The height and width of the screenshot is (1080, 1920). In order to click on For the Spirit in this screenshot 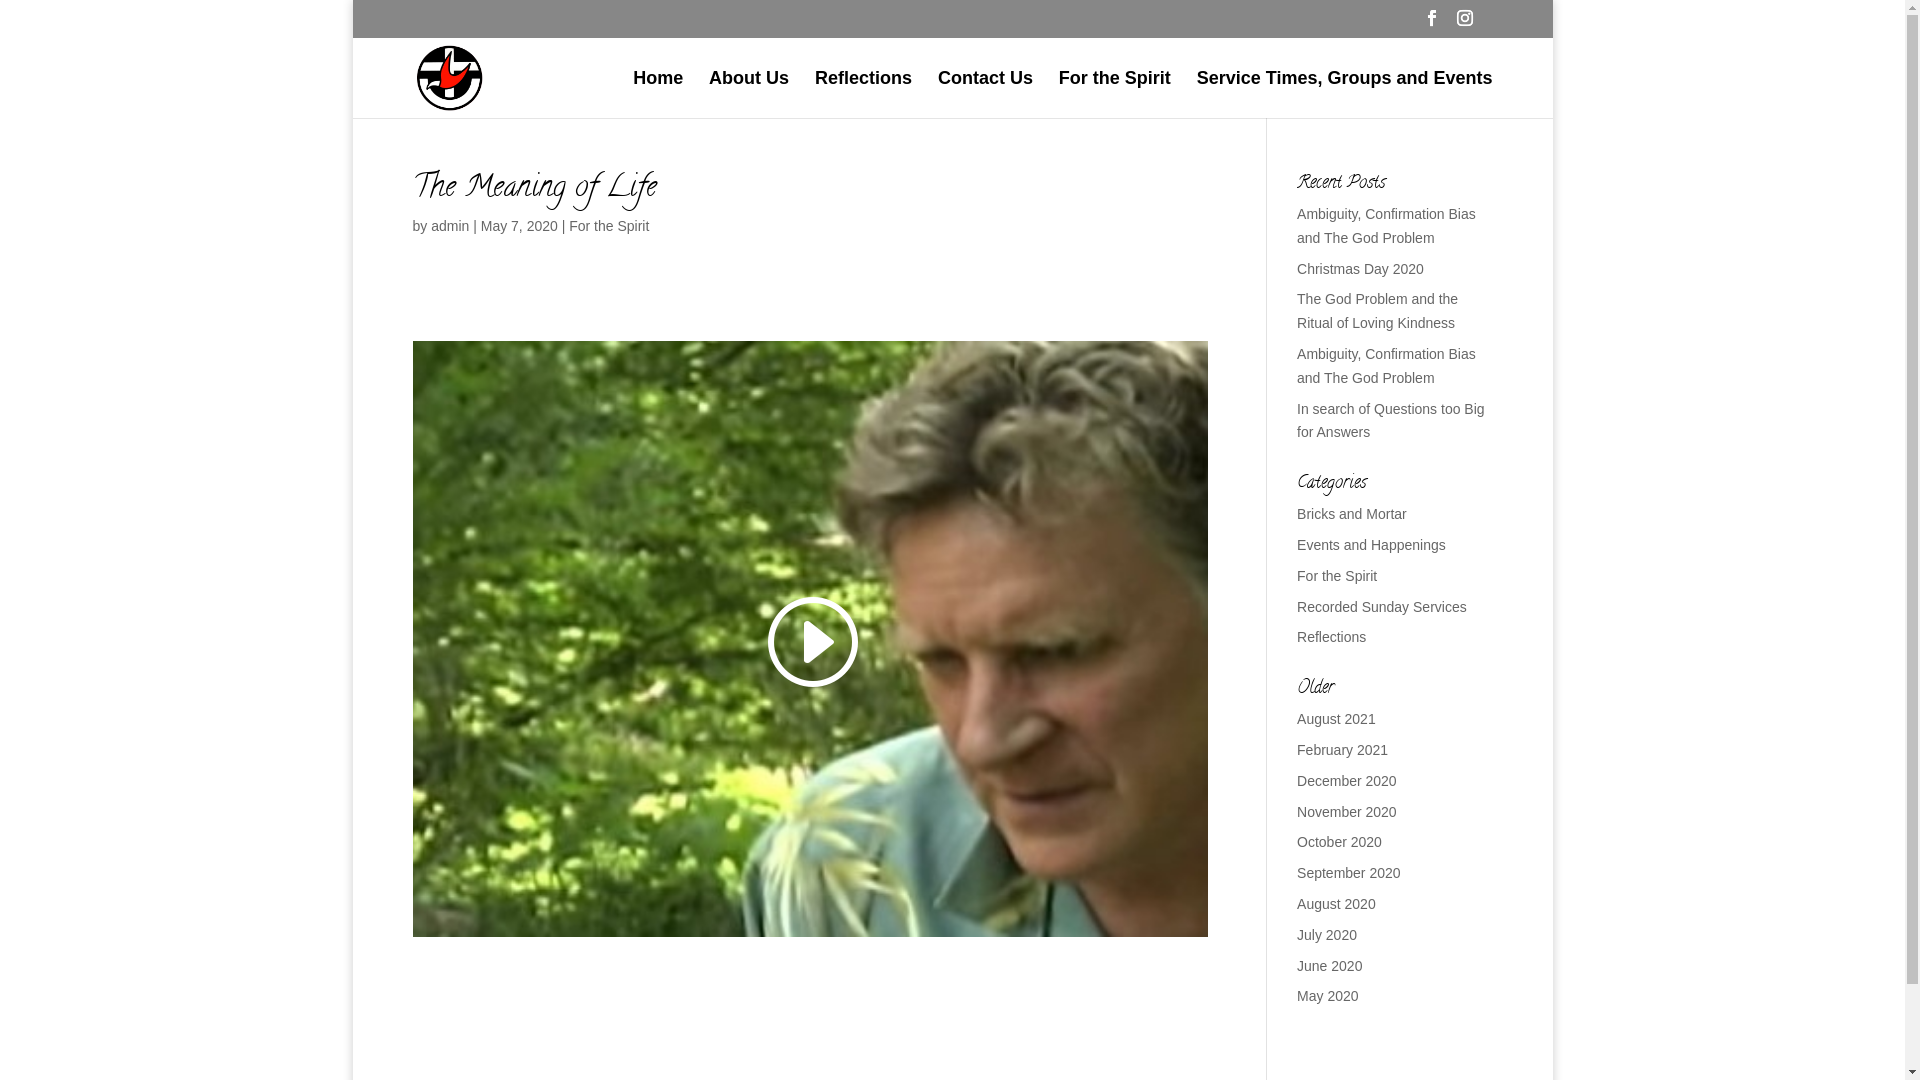, I will do `click(1337, 576)`.